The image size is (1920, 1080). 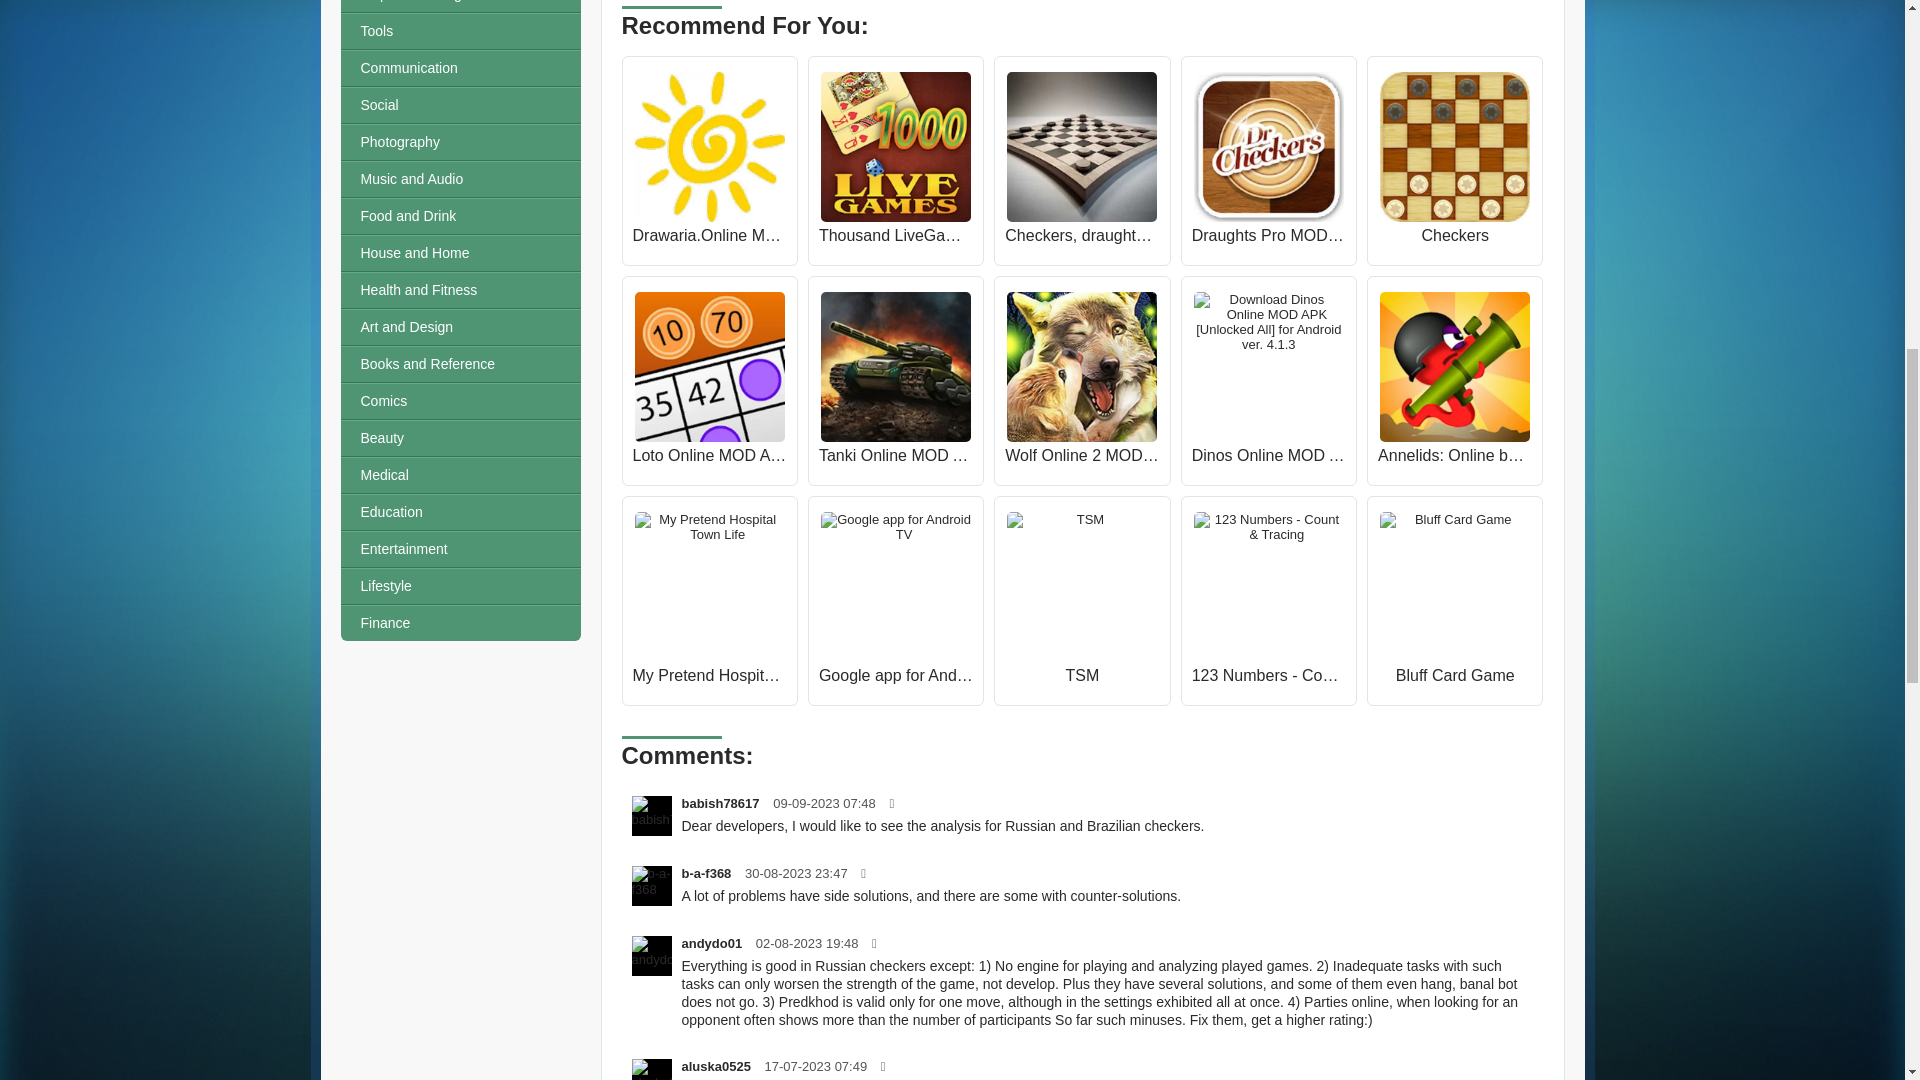 I want to click on Beauty, so click(x=459, y=438).